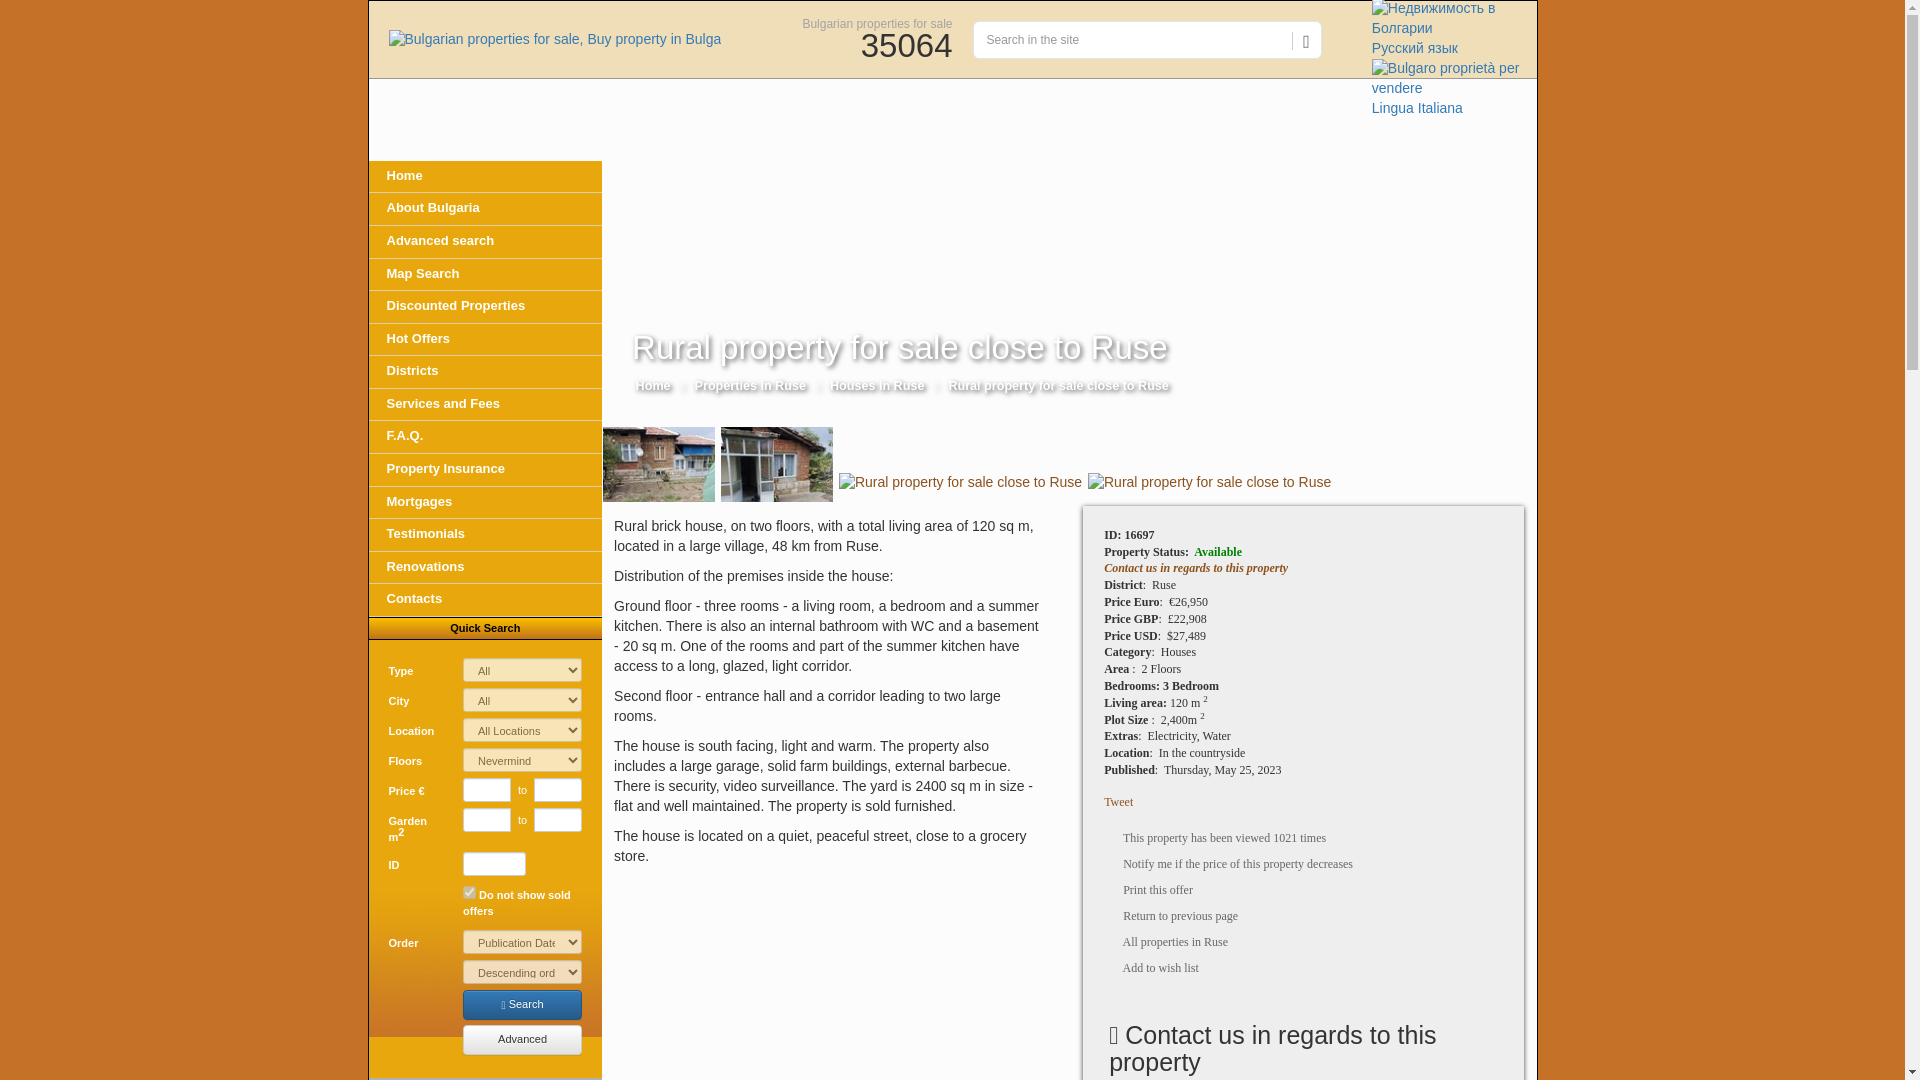 The height and width of the screenshot is (1080, 1920). What do you see at coordinates (485, 404) in the screenshot?
I see `Services and Fees` at bounding box center [485, 404].